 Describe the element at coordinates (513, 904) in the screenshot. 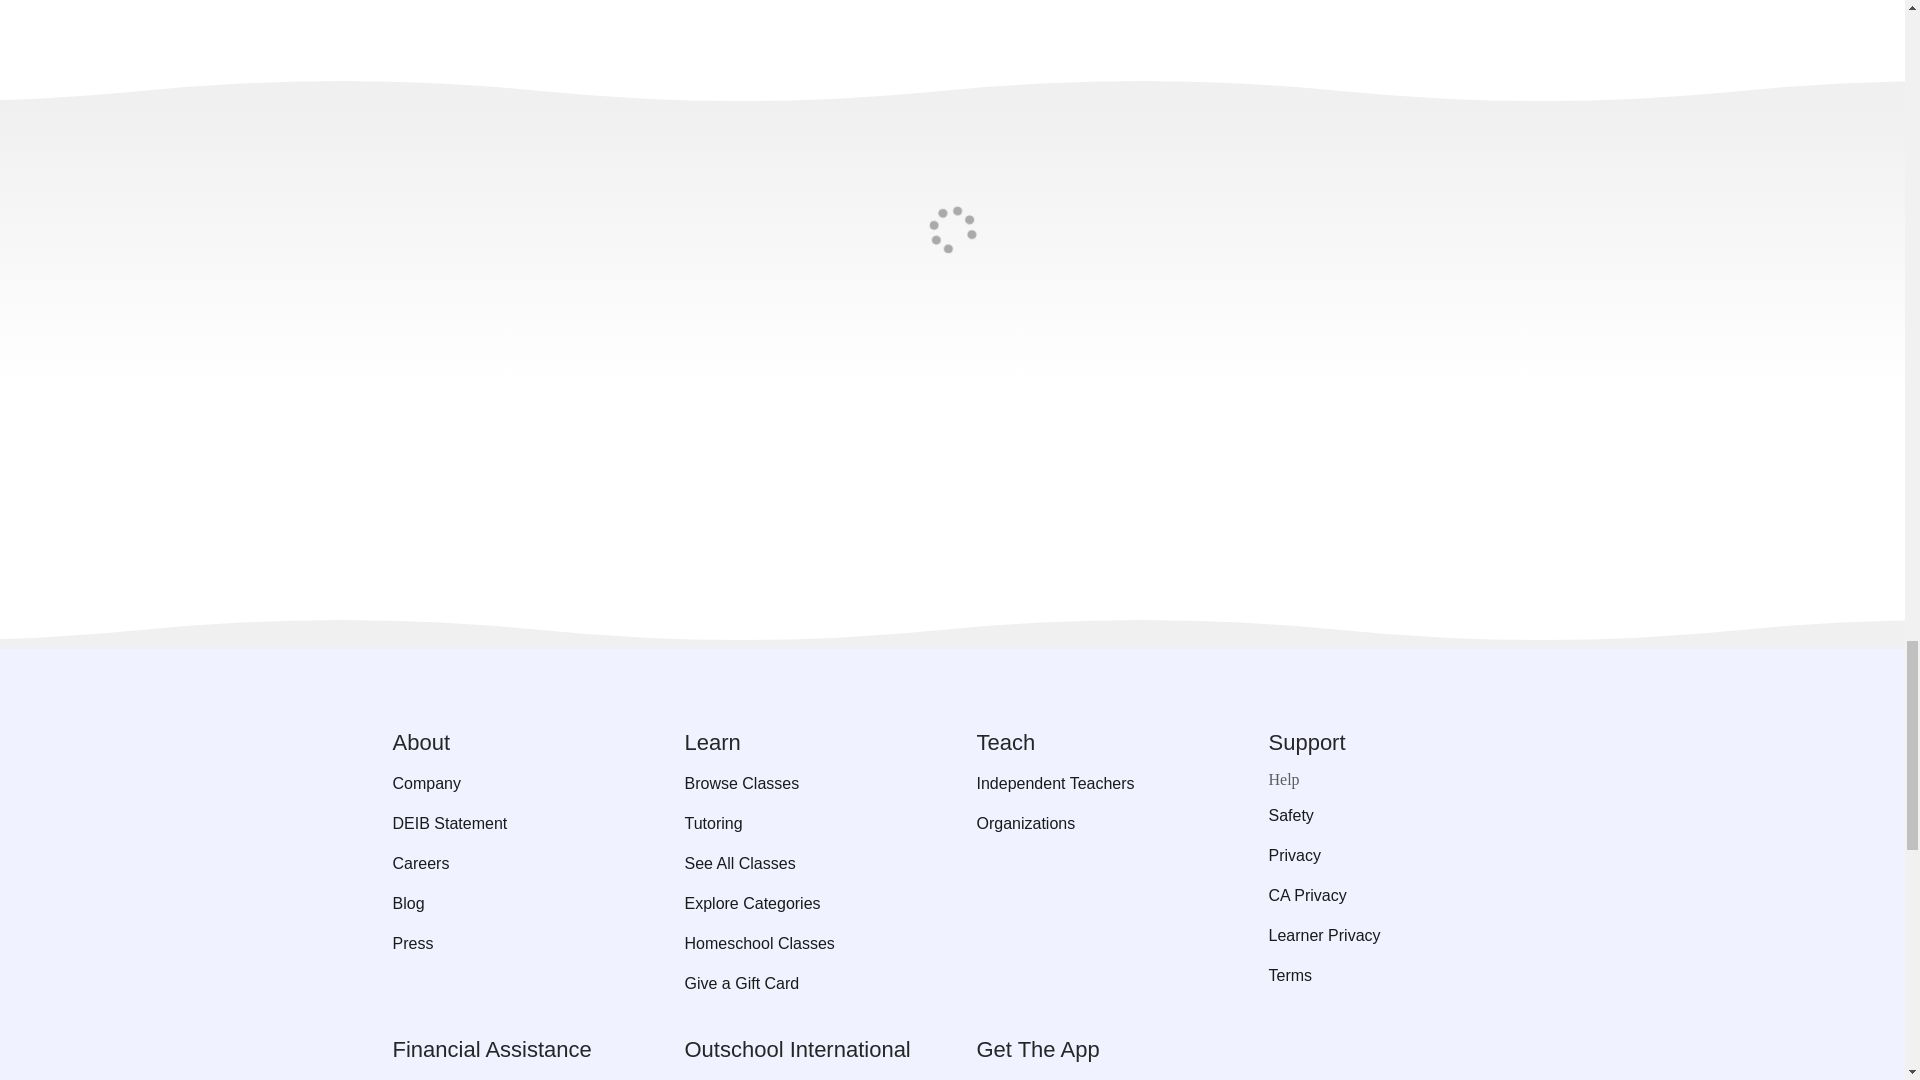

I see `Blog` at that location.